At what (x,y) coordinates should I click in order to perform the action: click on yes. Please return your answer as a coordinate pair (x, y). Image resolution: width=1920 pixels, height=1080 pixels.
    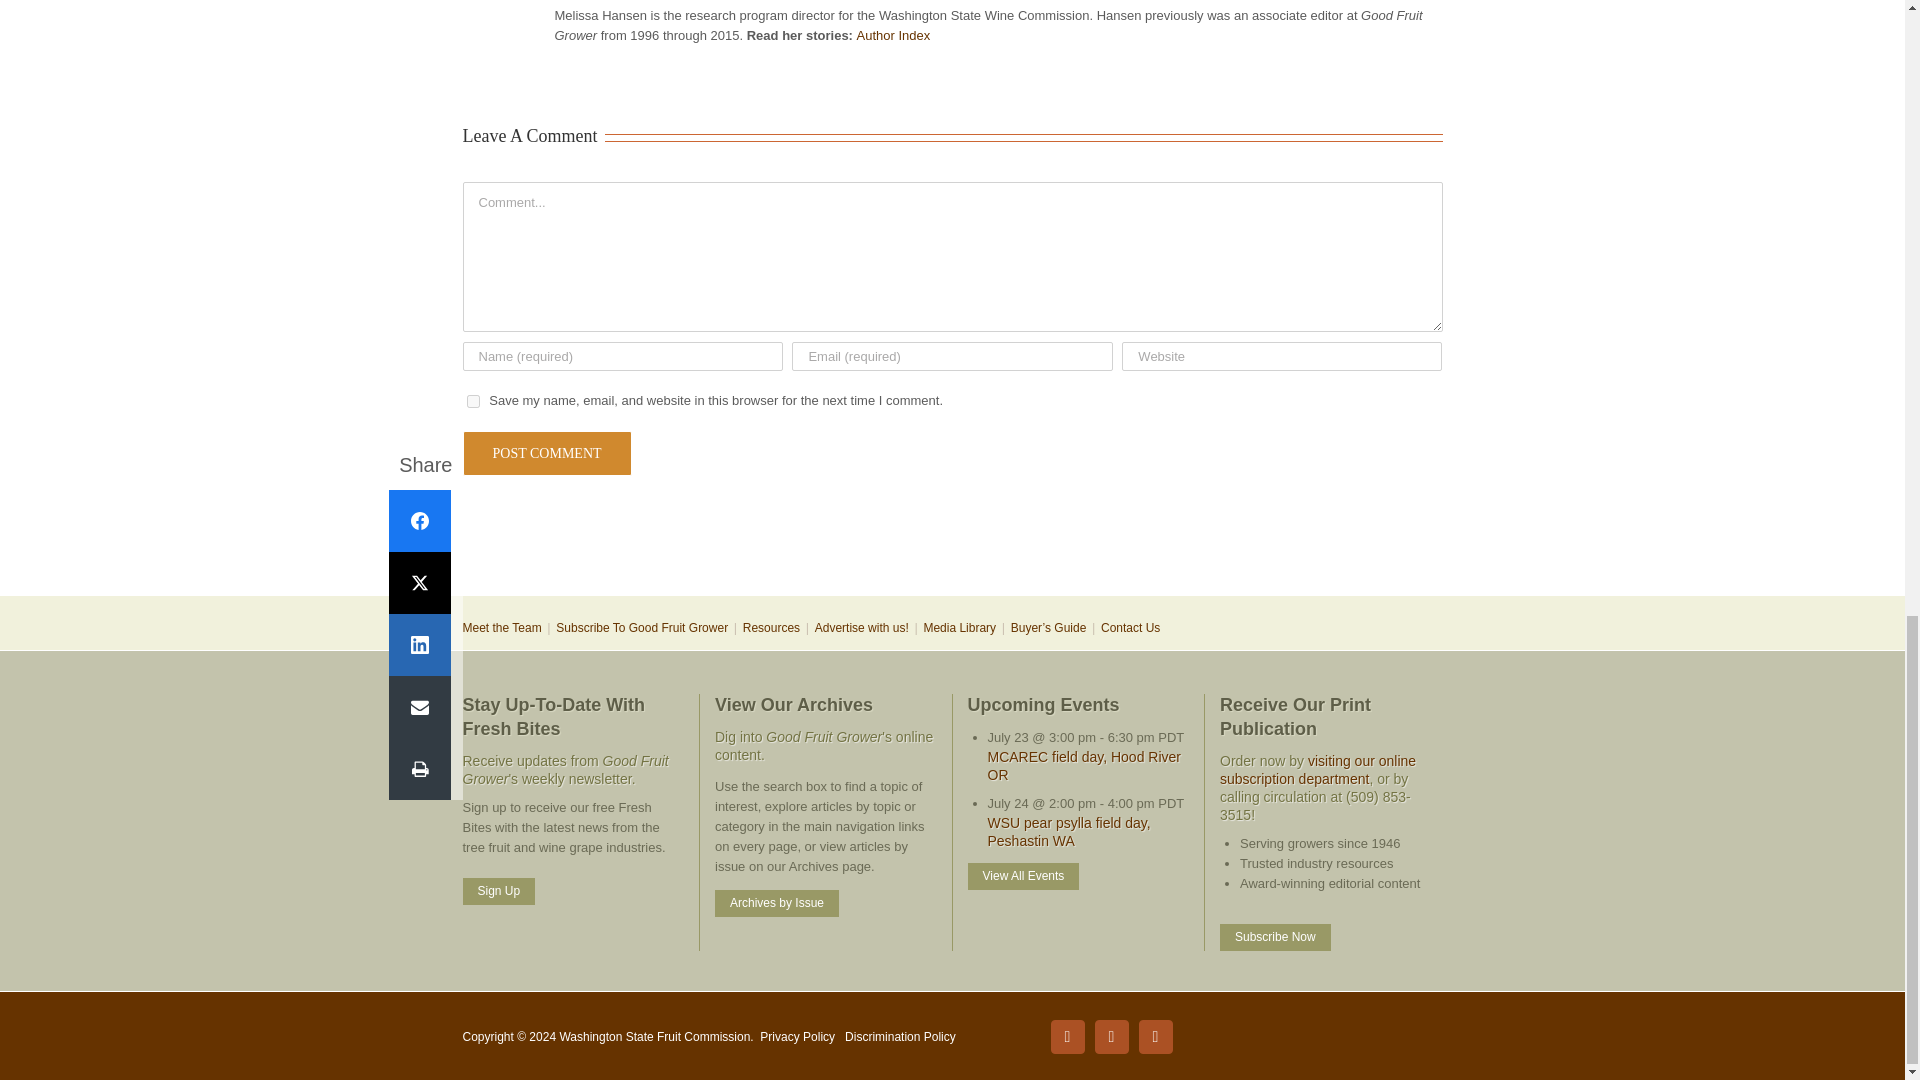
    Looking at the image, I should click on (472, 402).